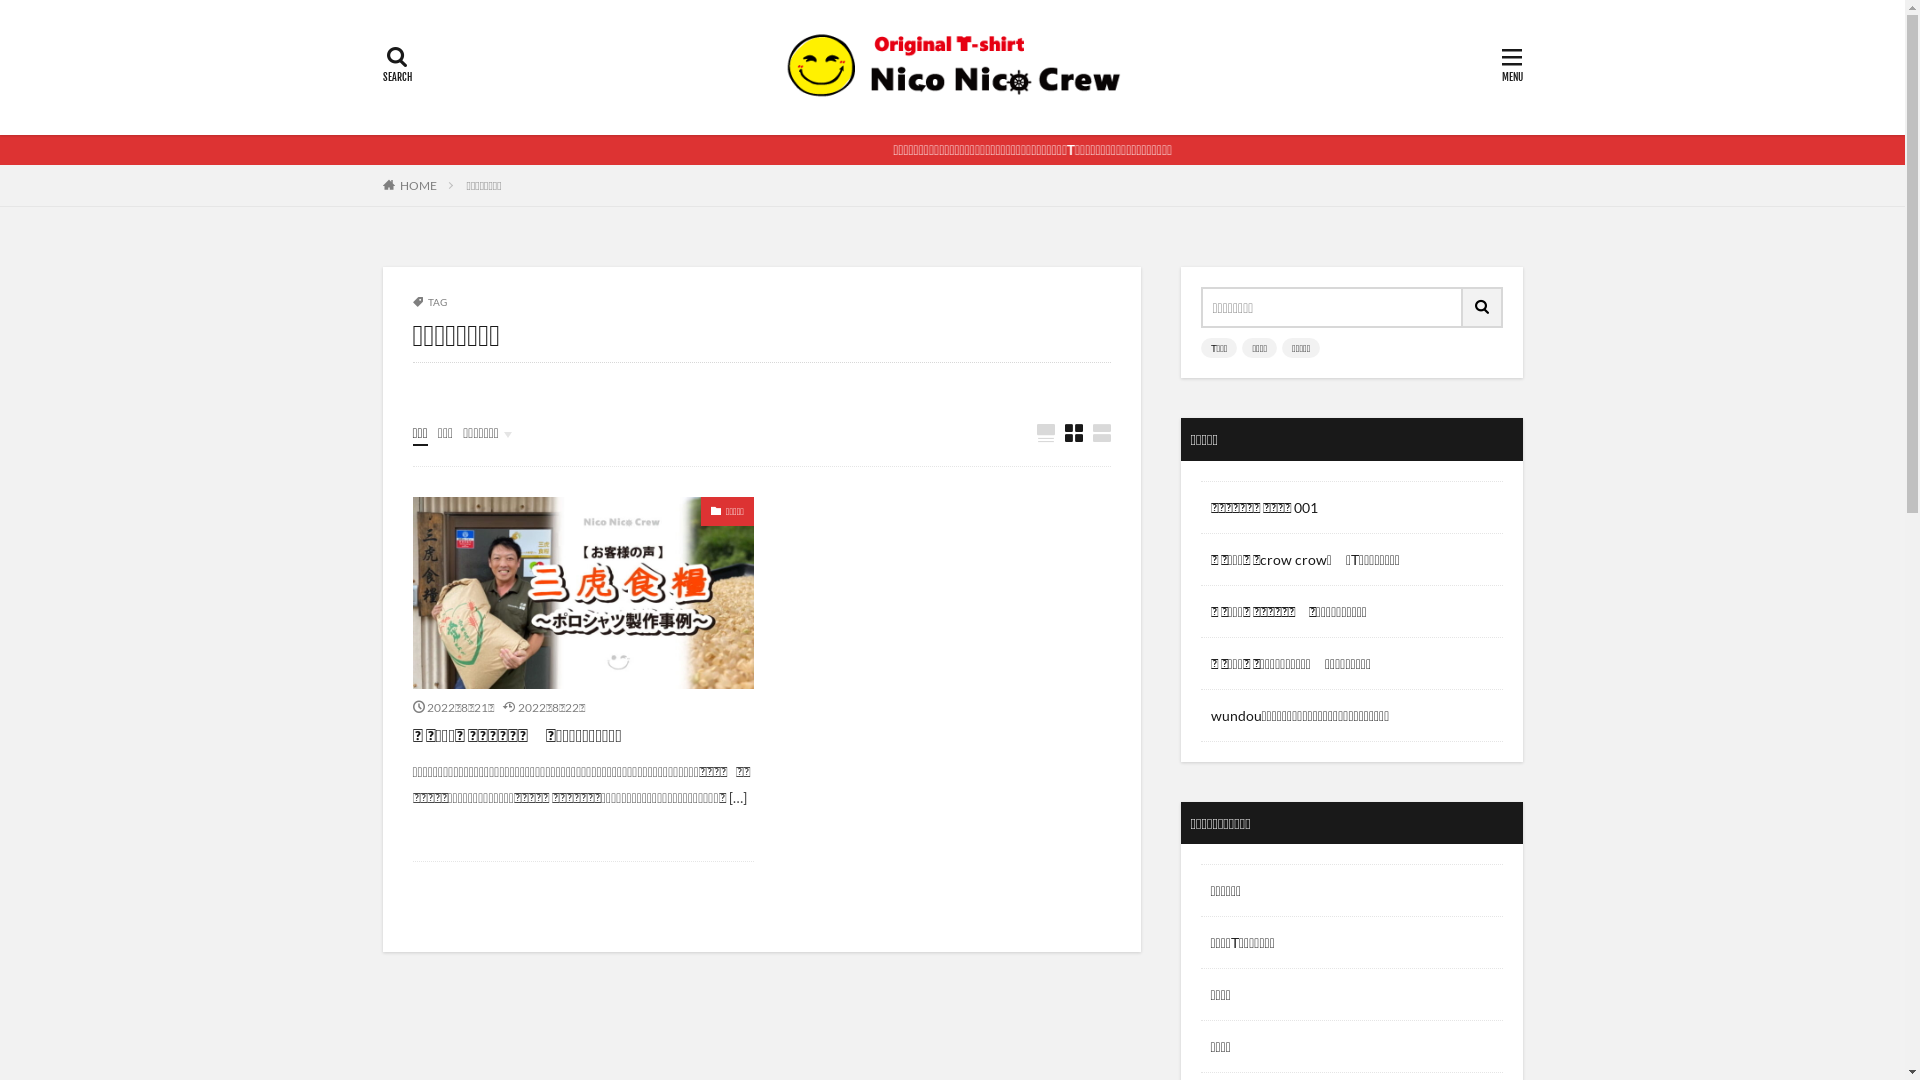 Image resolution: width=1920 pixels, height=1080 pixels. Describe the element at coordinates (418, 186) in the screenshot. I see `HOME` at that location.